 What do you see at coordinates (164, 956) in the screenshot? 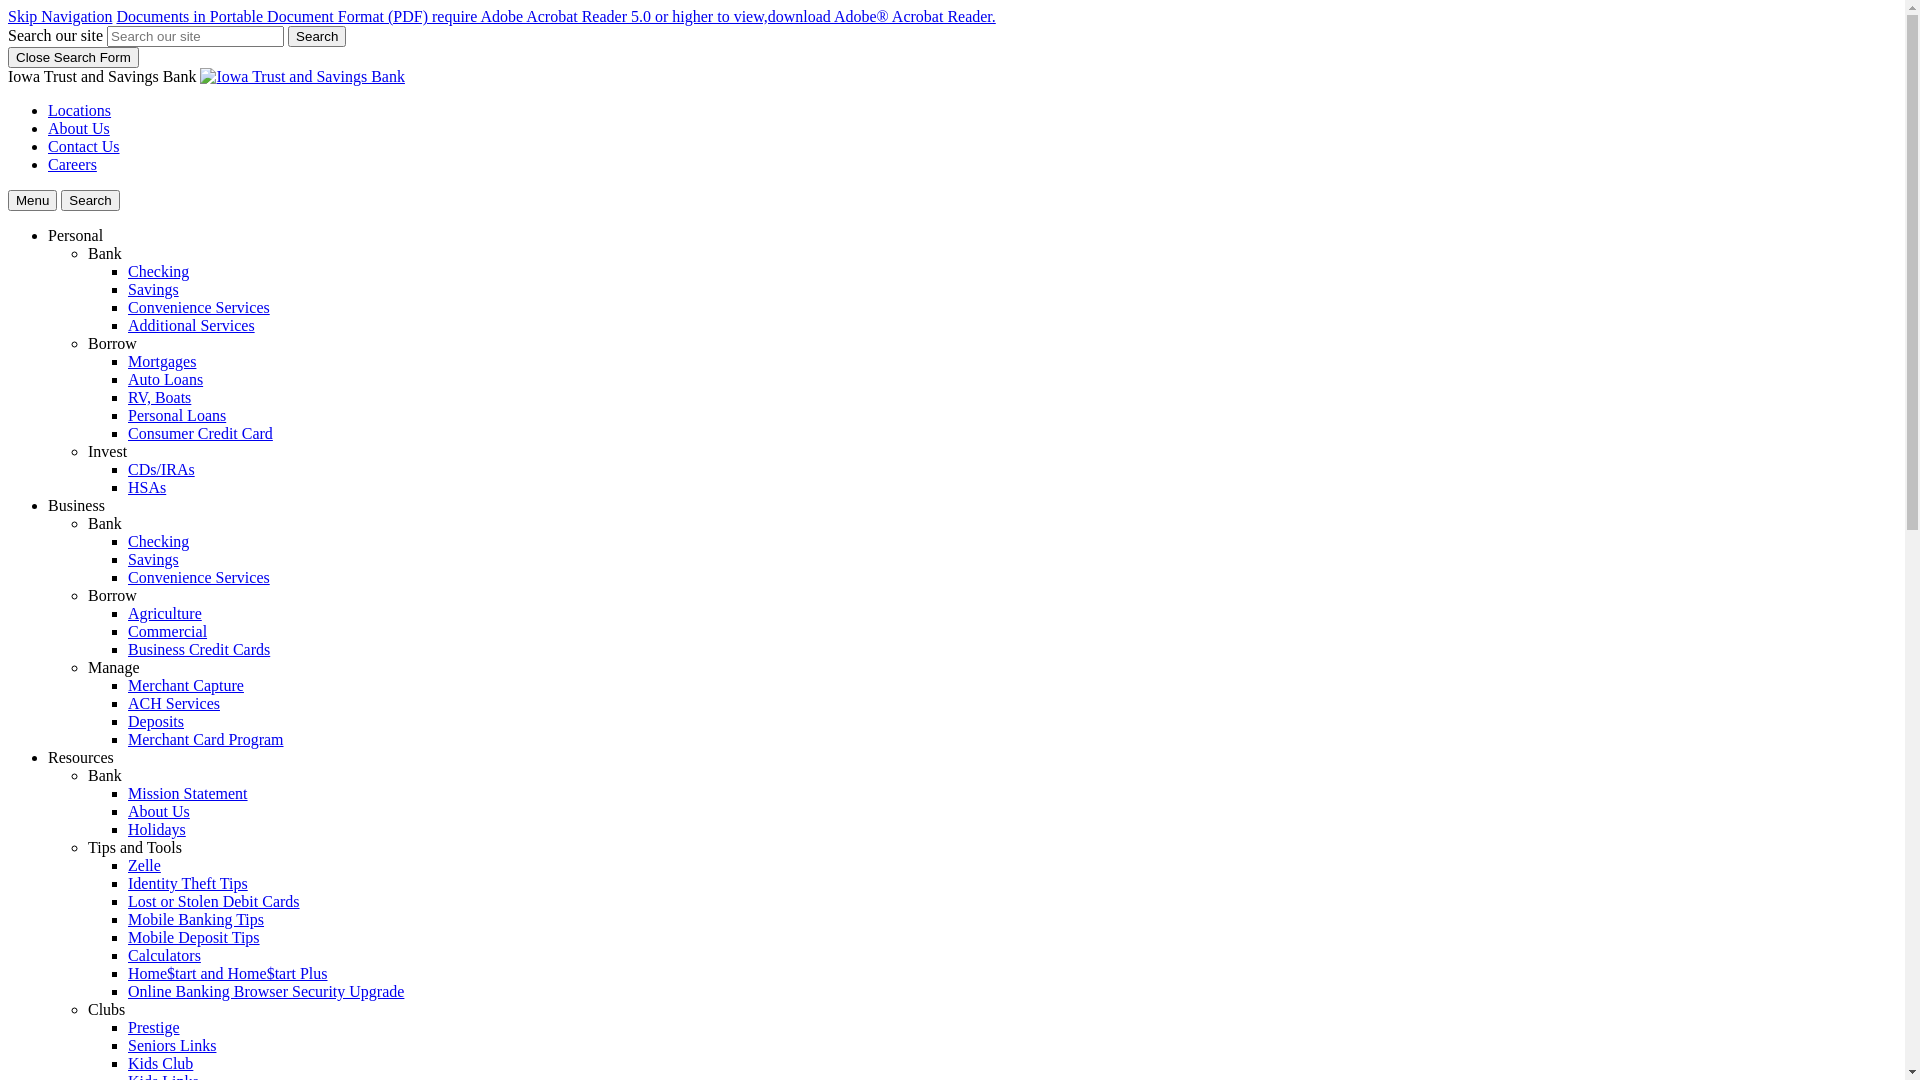
I see `Calculators` at bounding box center [164, 956].